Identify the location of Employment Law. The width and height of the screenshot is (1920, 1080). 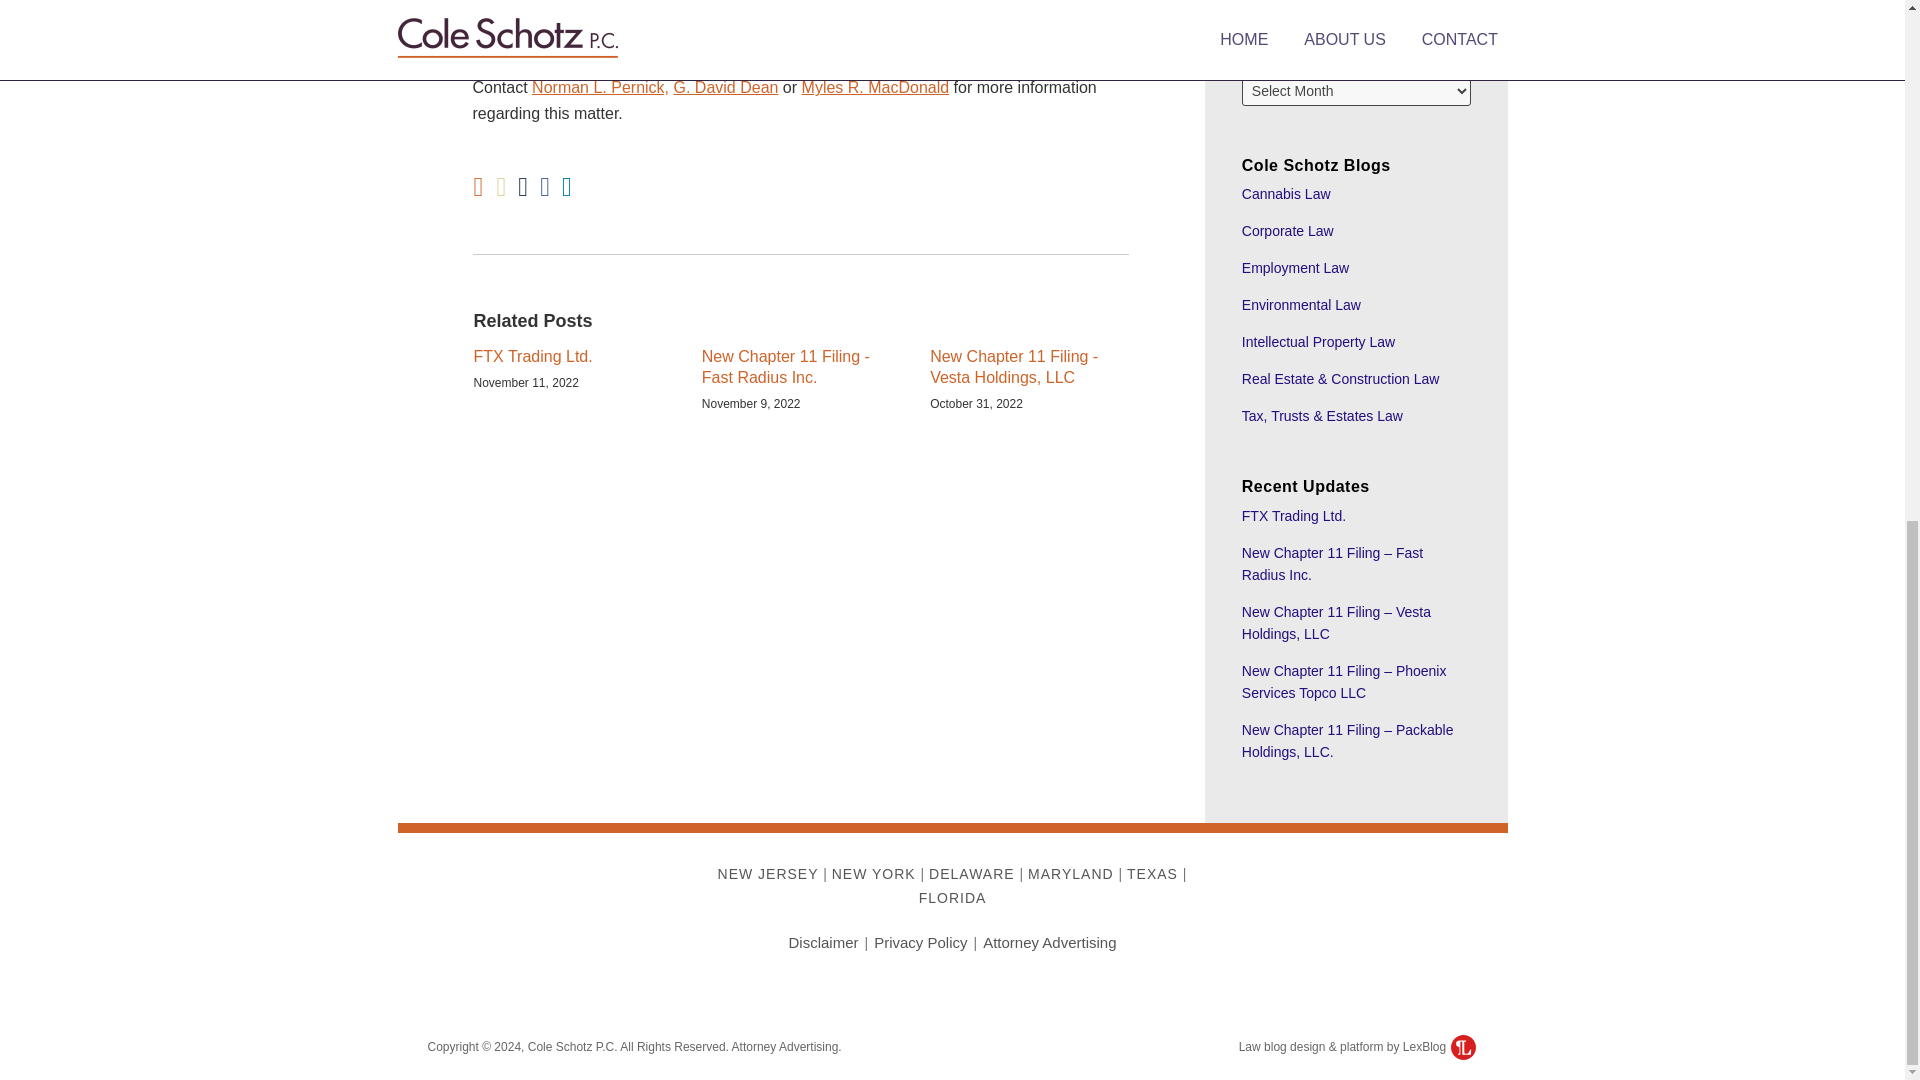
(1296, 268).